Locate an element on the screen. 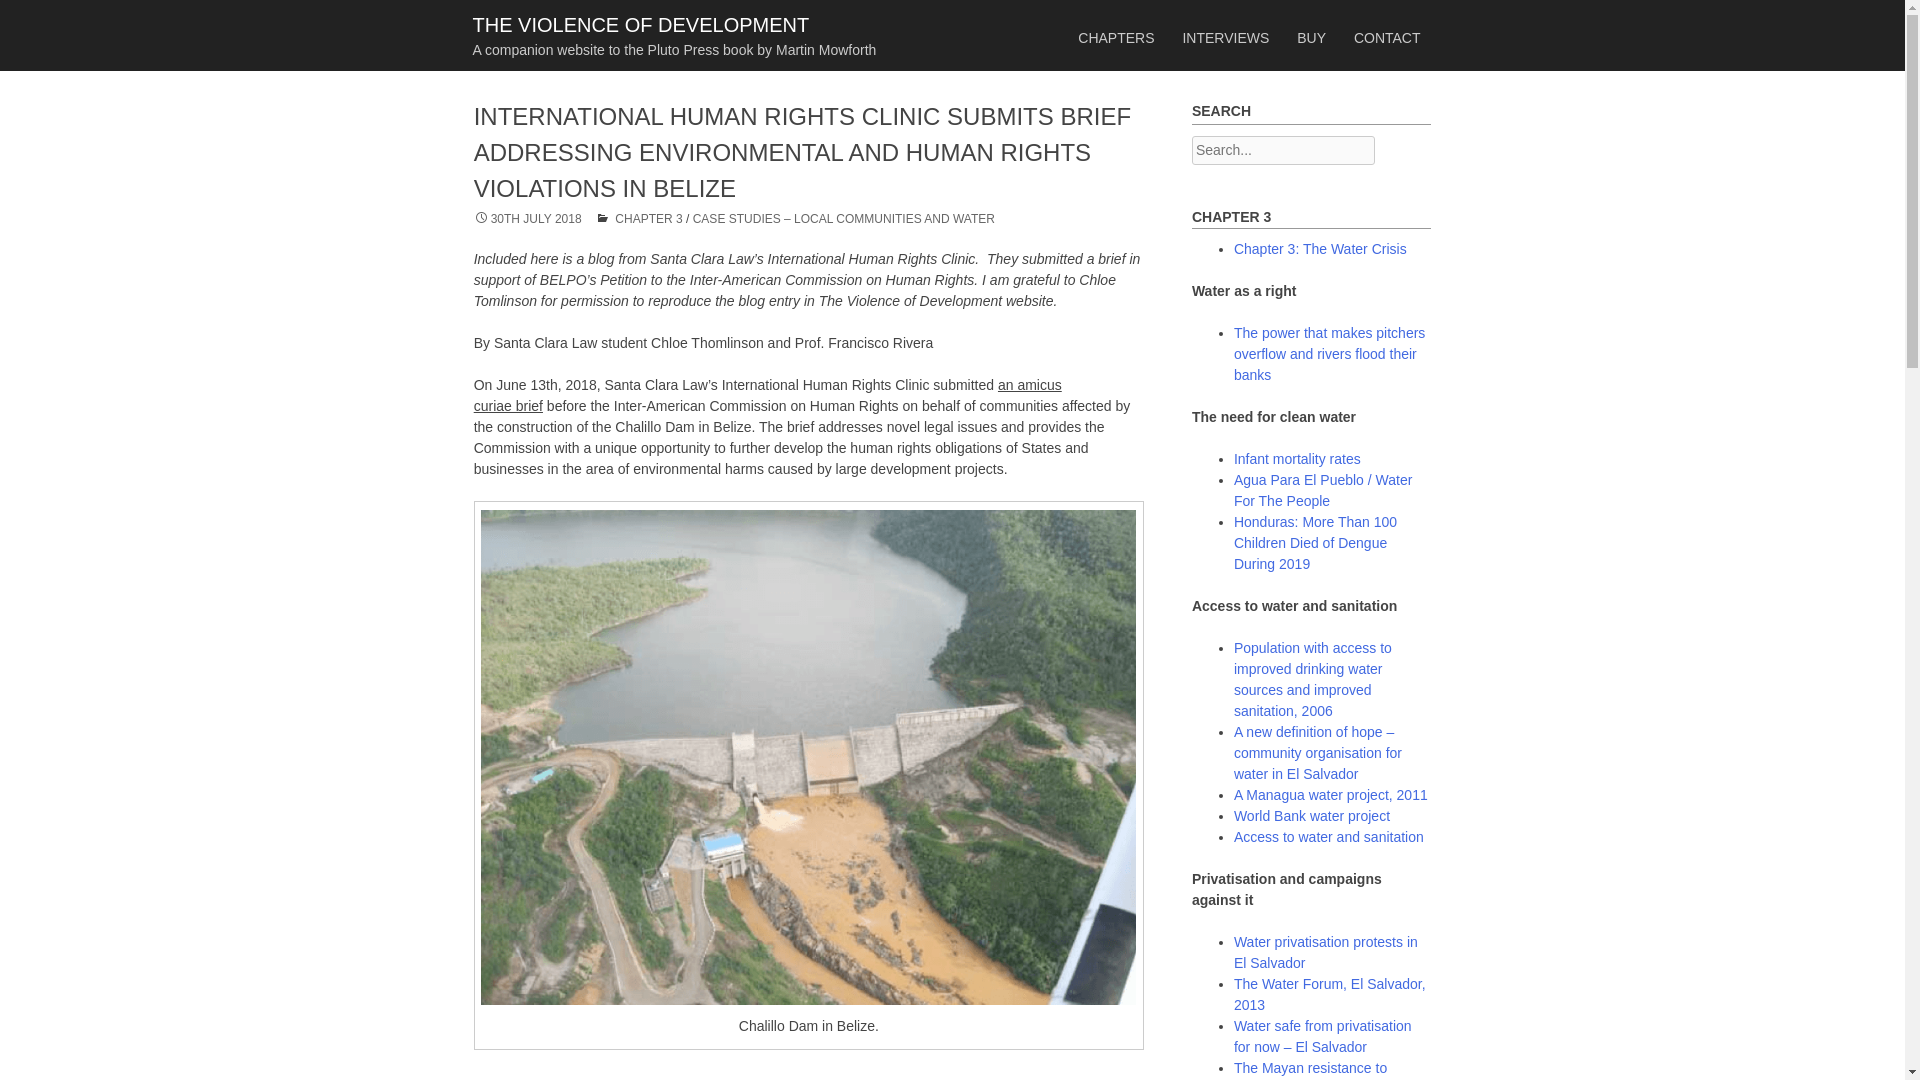 Image resolution: width=1920 pixels, height=1080 pixels. Chapter 3: The Water Crisis is located at coordinates (1320, 248).